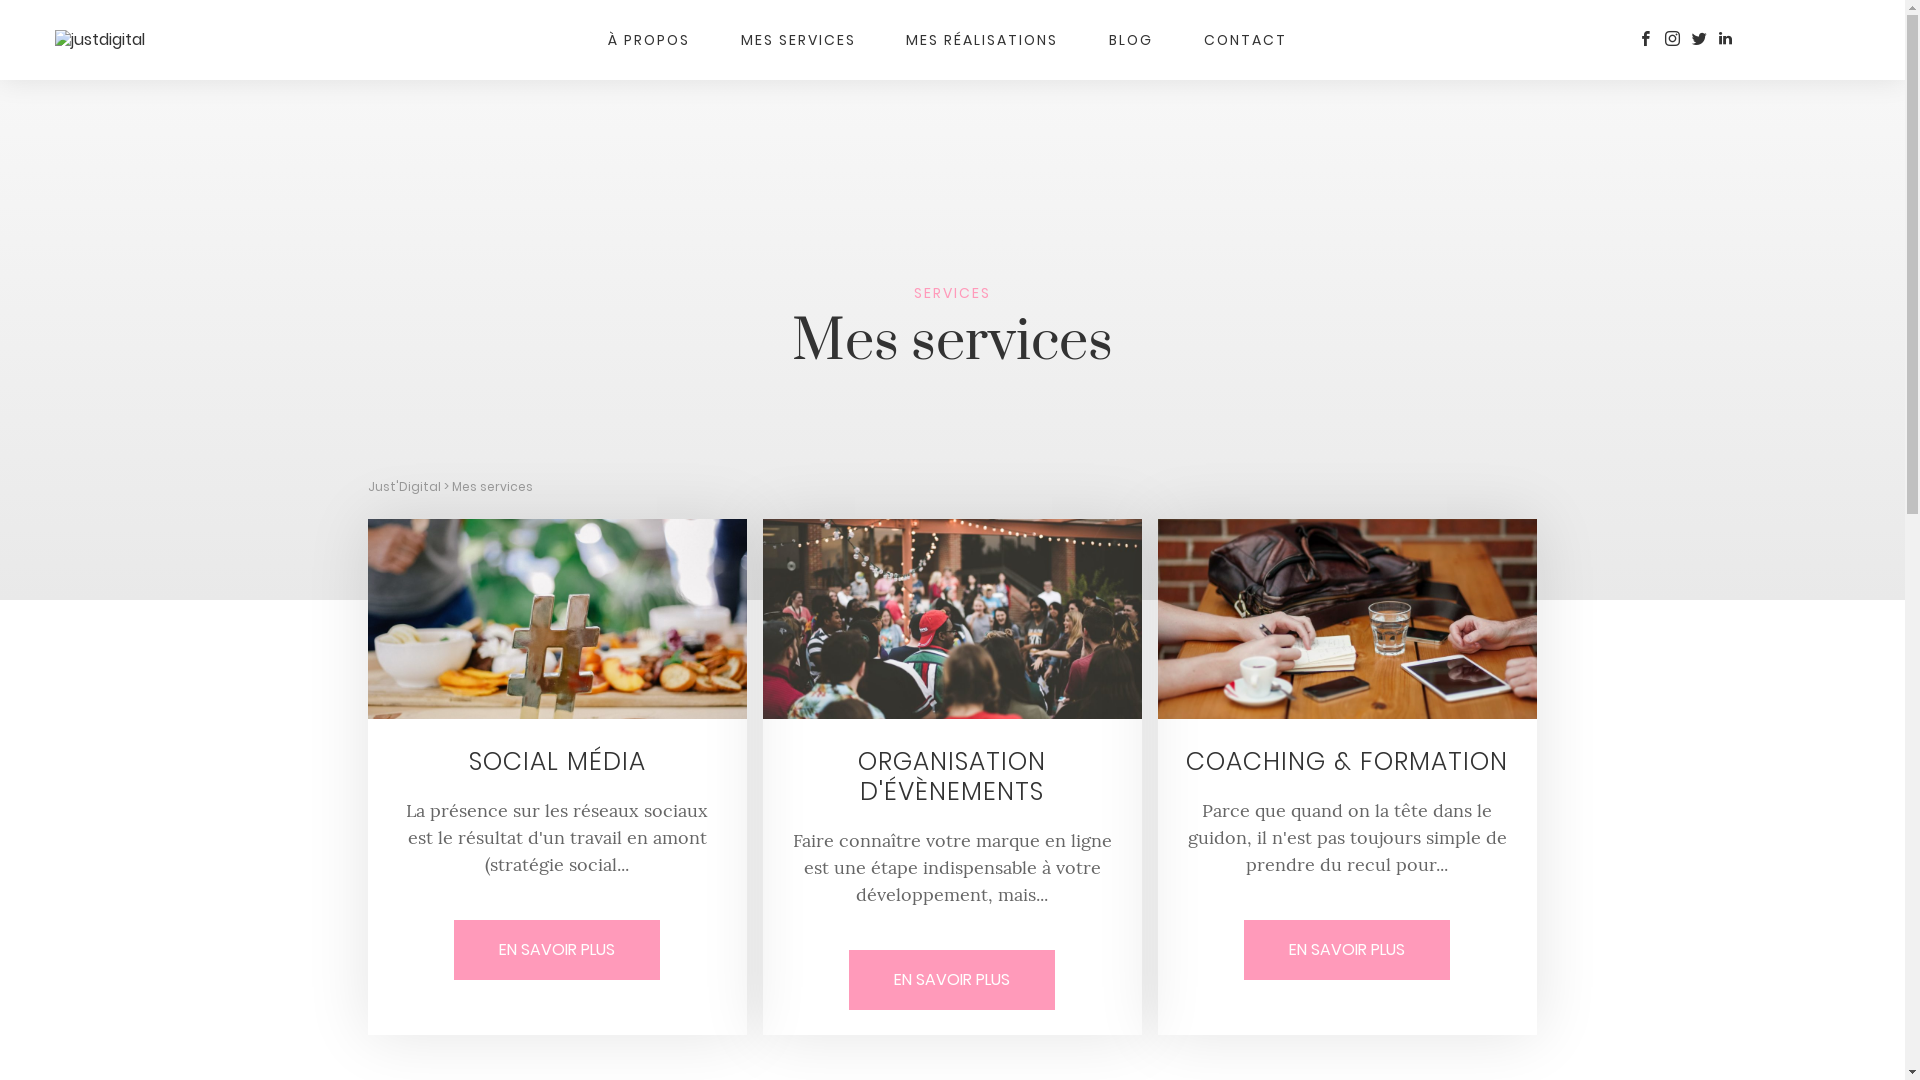 The image size is (1920, 1080). Describe the element at coordinates (1131, 40) in the screenshot. I see `BLOG` at that location.